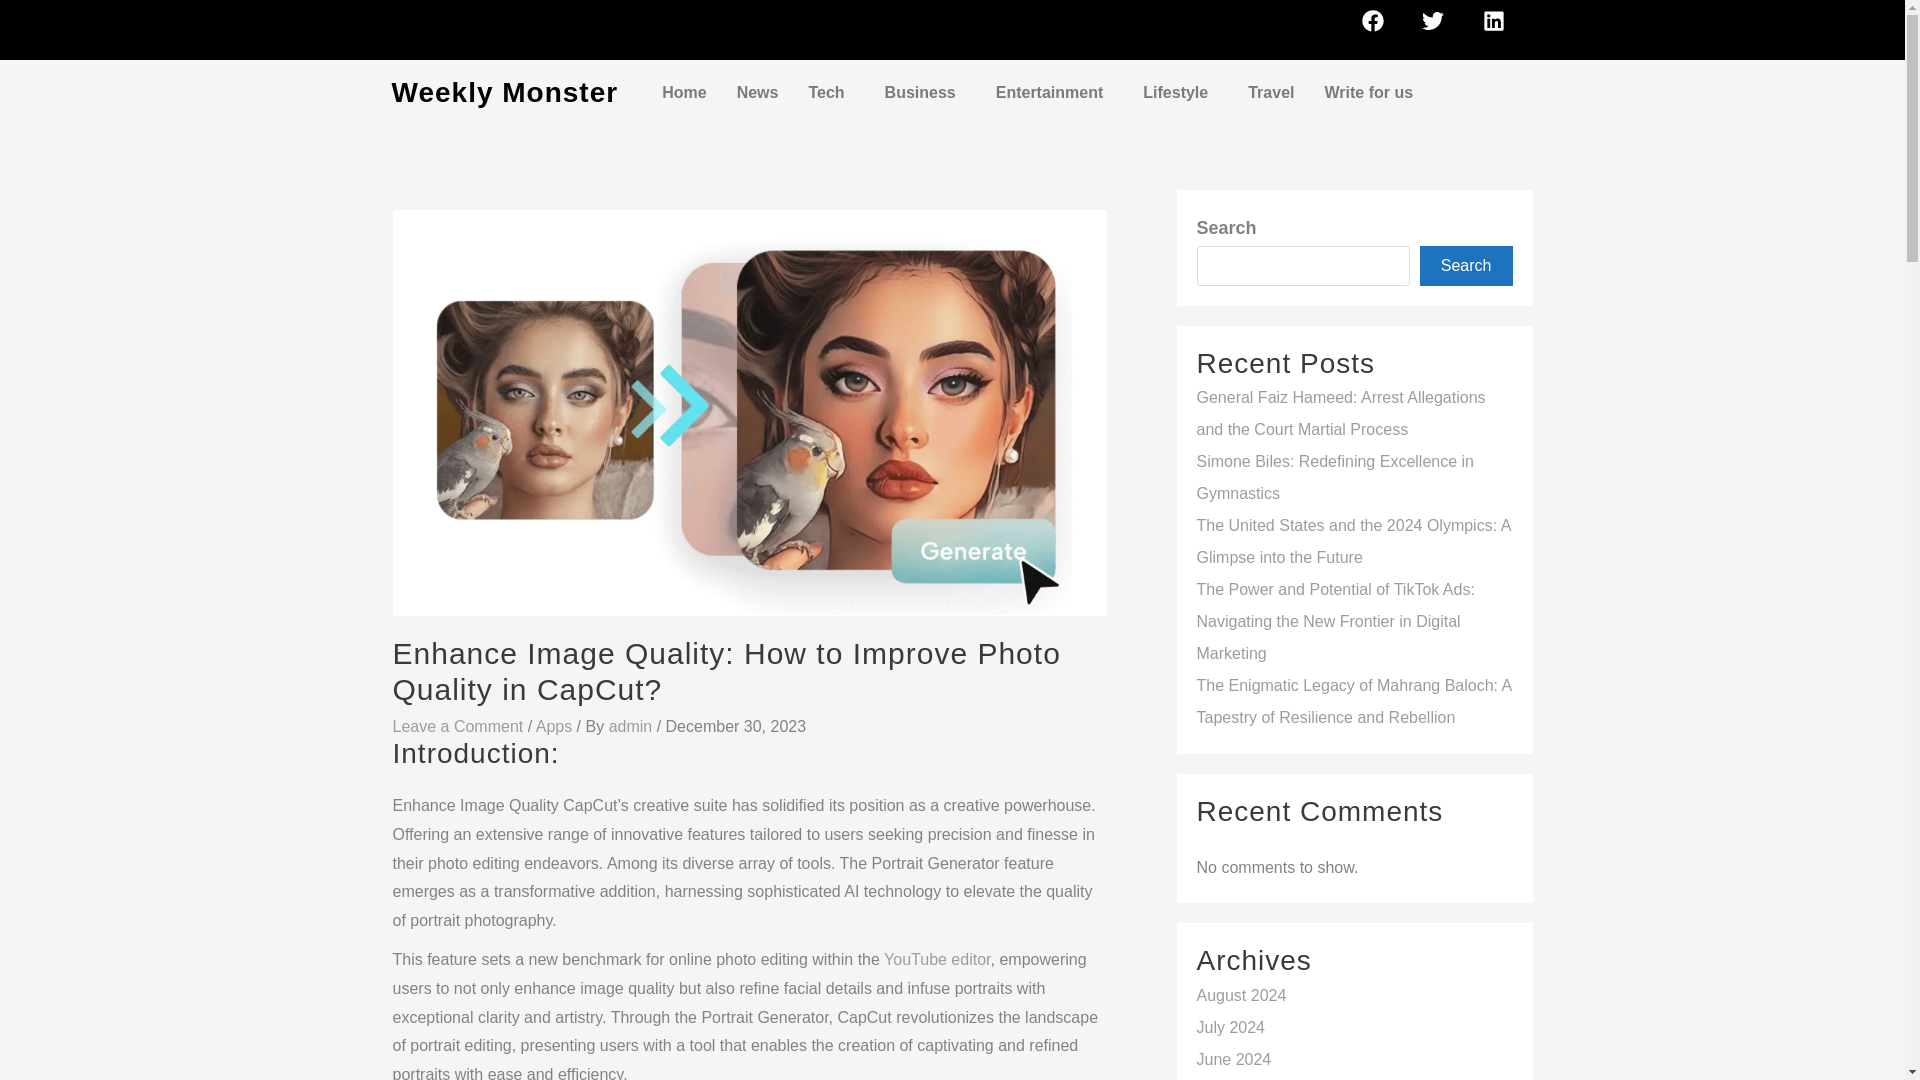 The height and width of the screenshot is (1080, 1920). I want to click on Weekly Monster, so click(504, 92).